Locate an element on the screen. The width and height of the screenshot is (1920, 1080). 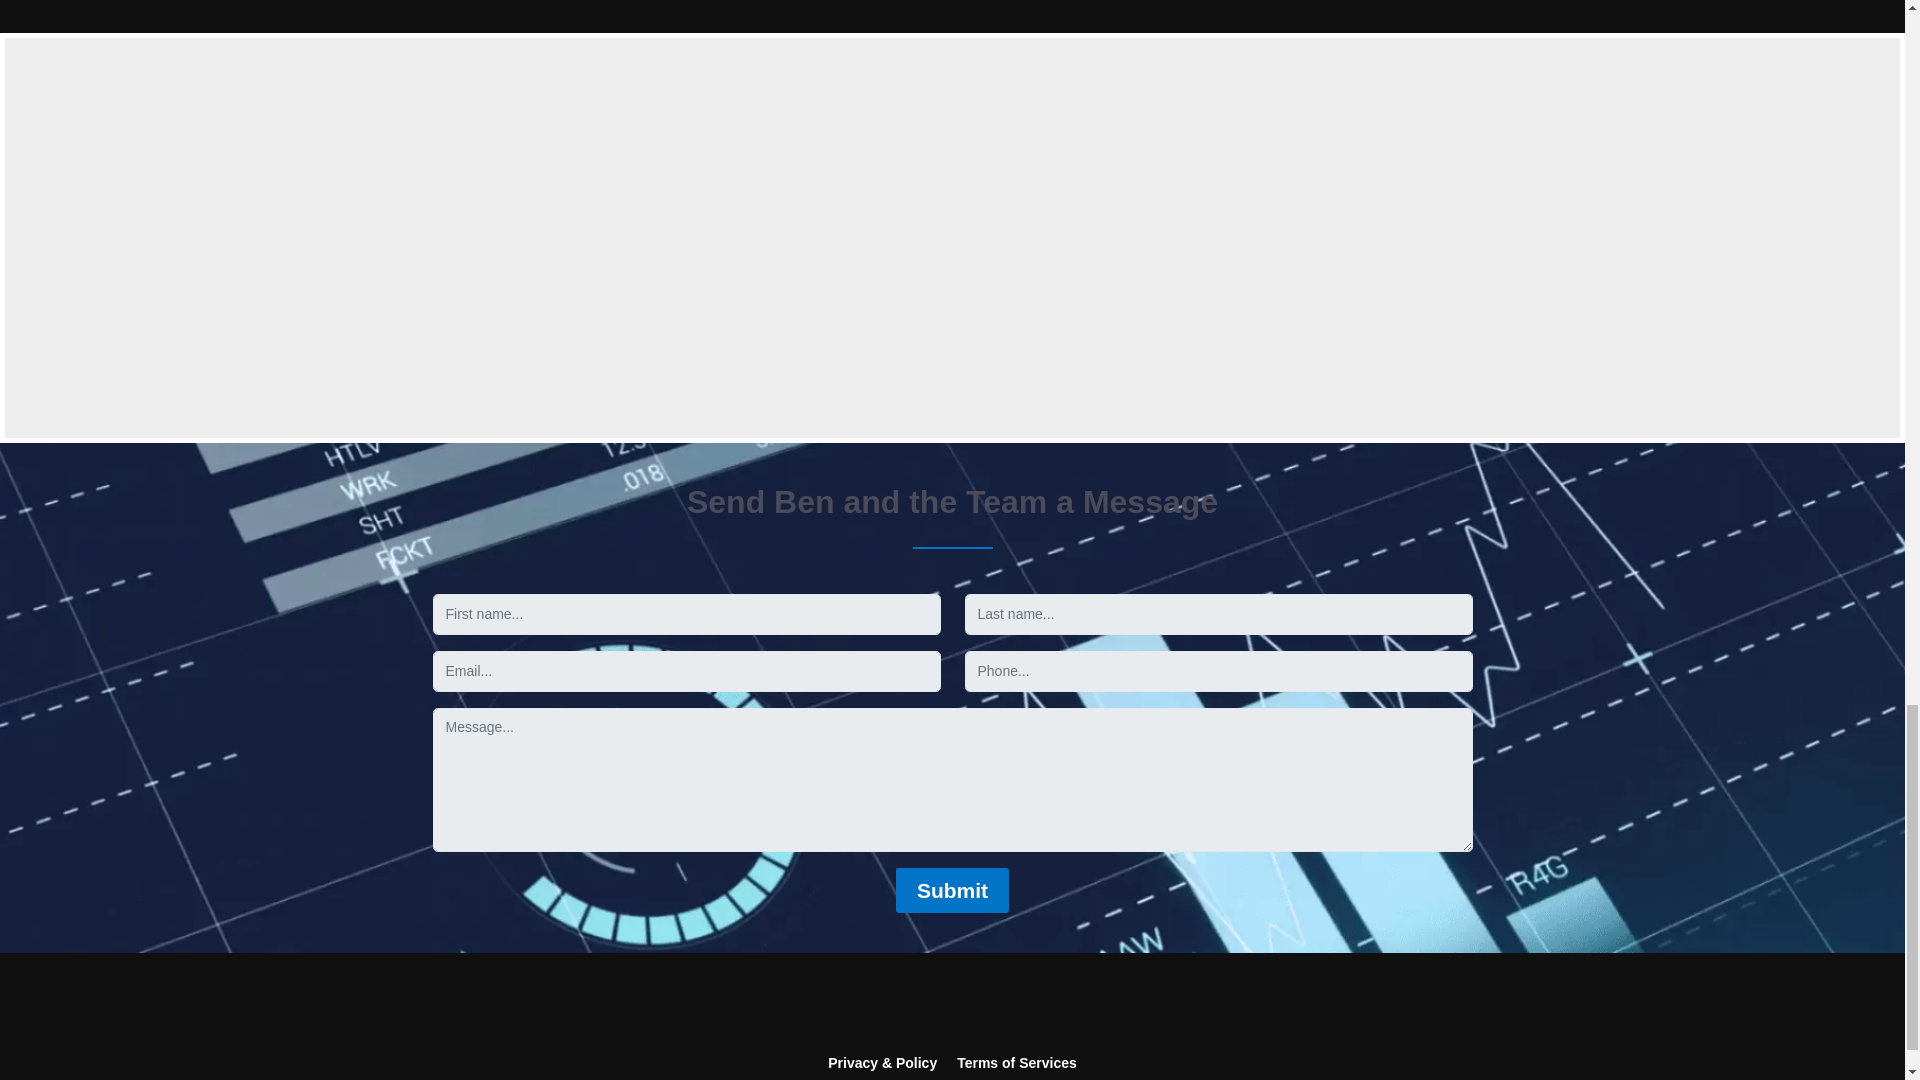
Submit is located at coordinates (952, 890).